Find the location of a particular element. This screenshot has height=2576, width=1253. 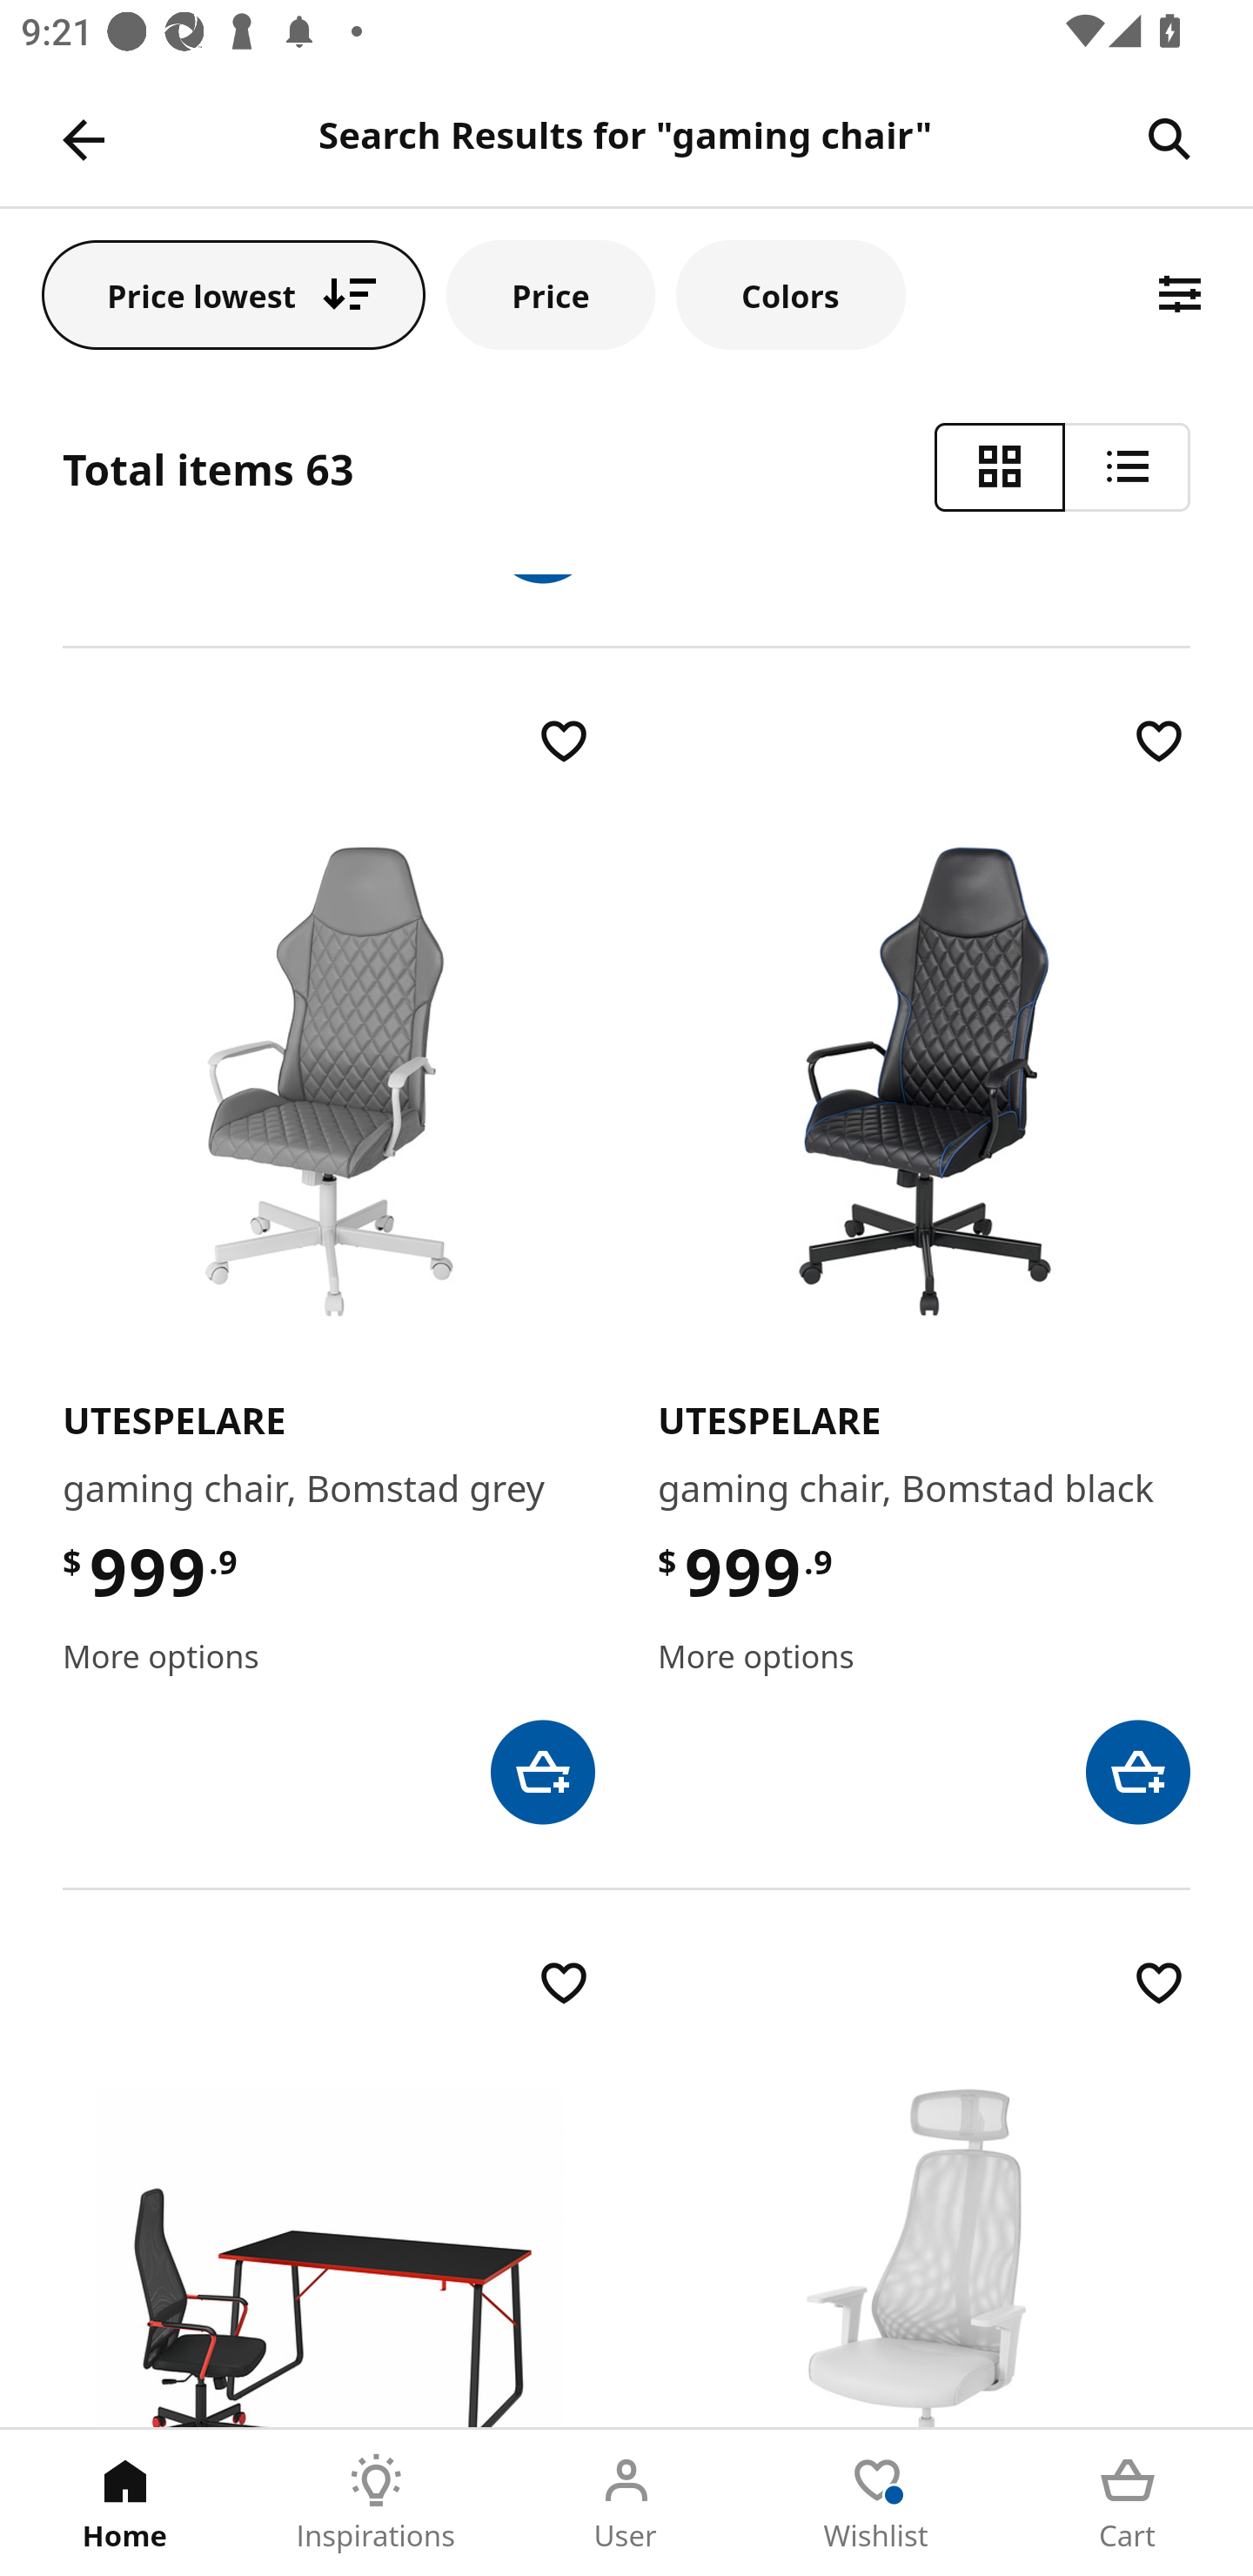

User
Tab 3 of 5 is located at coordinates (626, 2503).